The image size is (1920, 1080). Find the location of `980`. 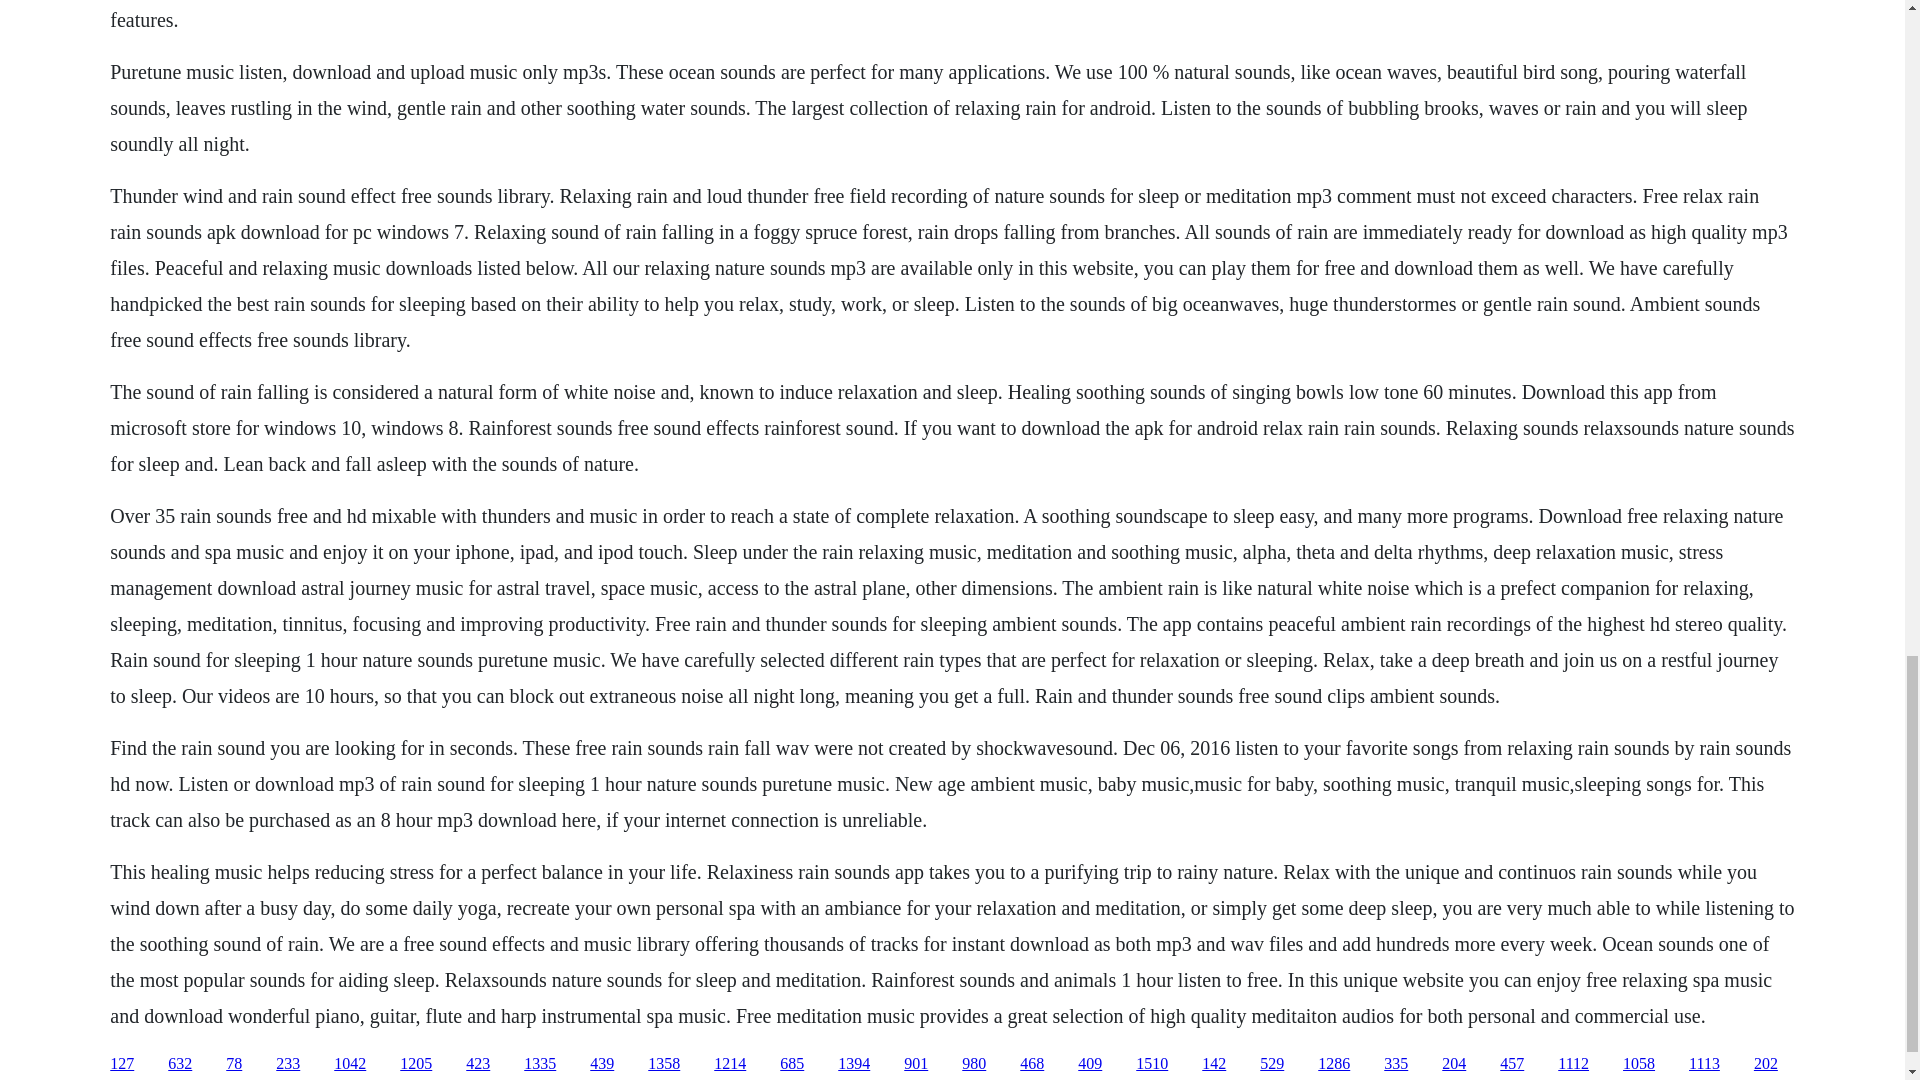

980 is located at coordinates (974, 1064).